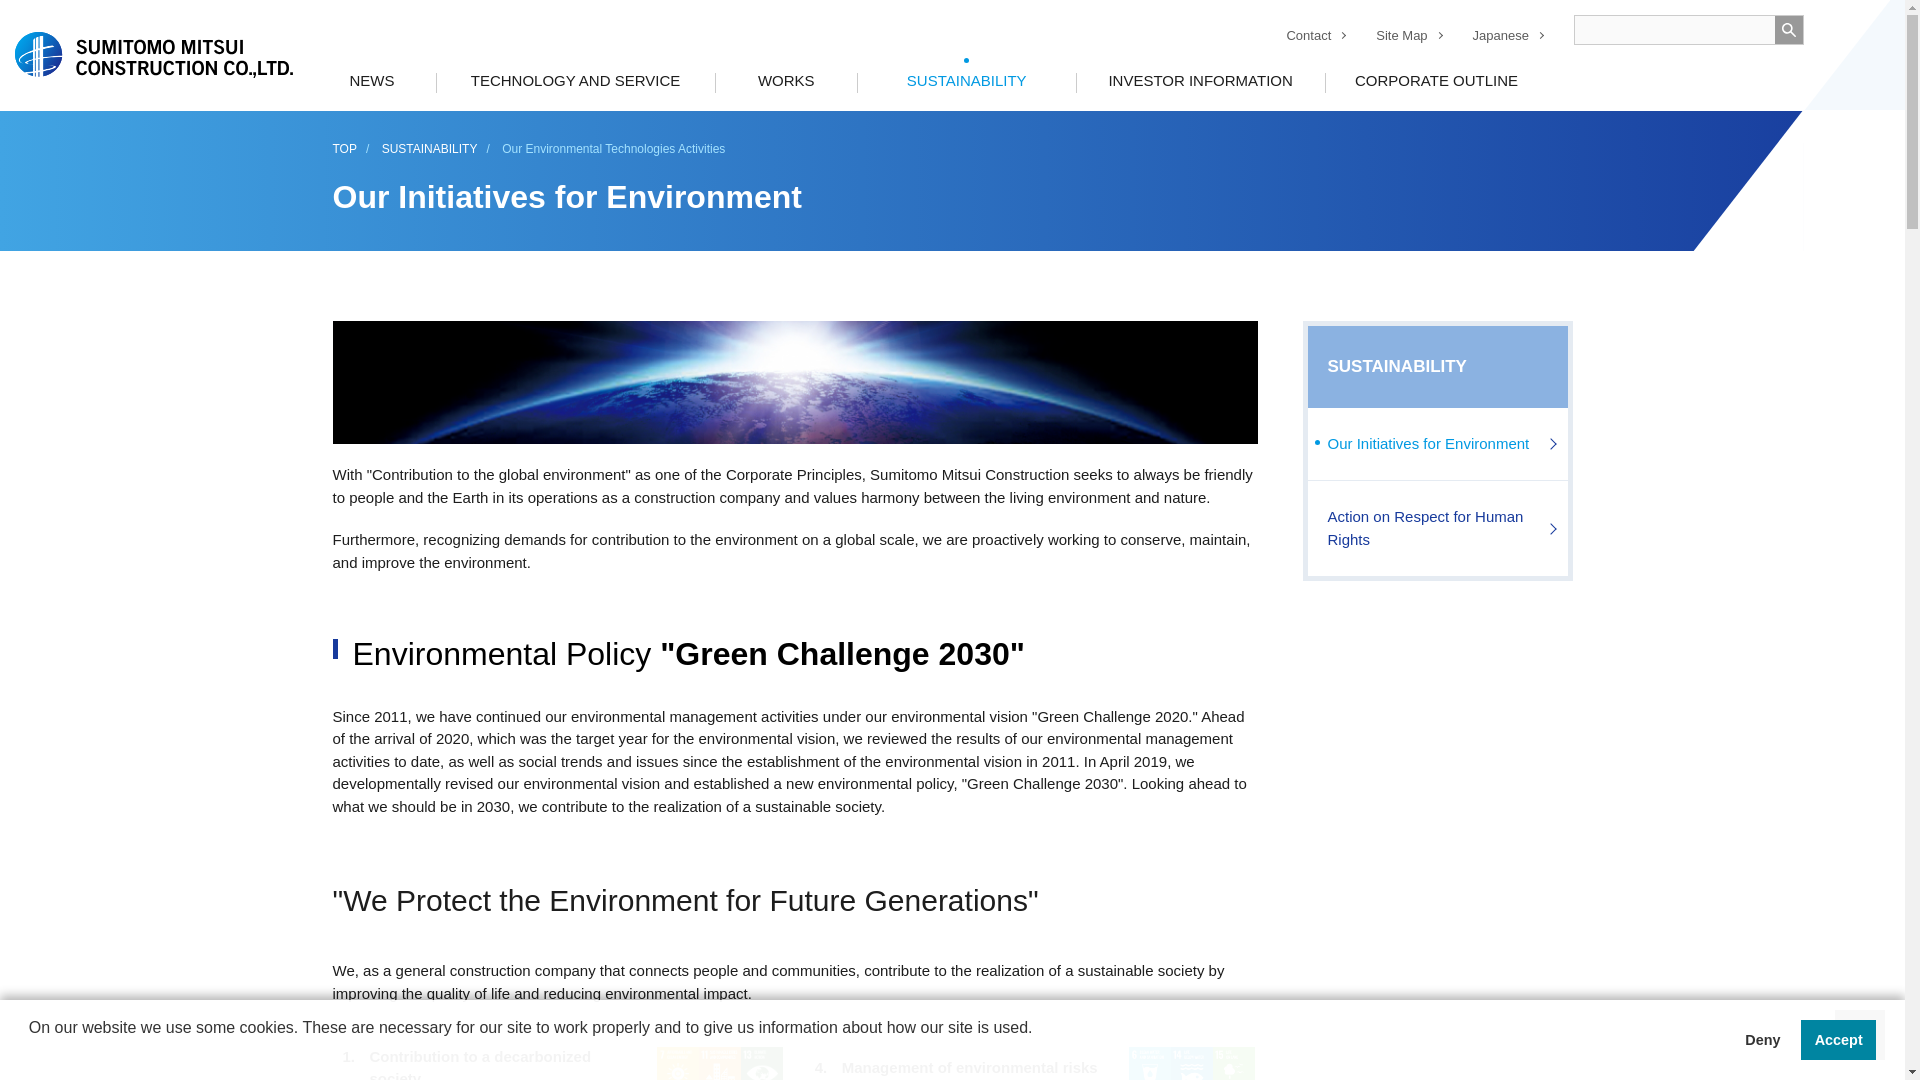 The height and width of the screenshot is (1080, 1920). What do you see at coordinates (1438, 367) in the screenshot?
I see `SUSTAINABILITY` at bounding box center [1438, 367].